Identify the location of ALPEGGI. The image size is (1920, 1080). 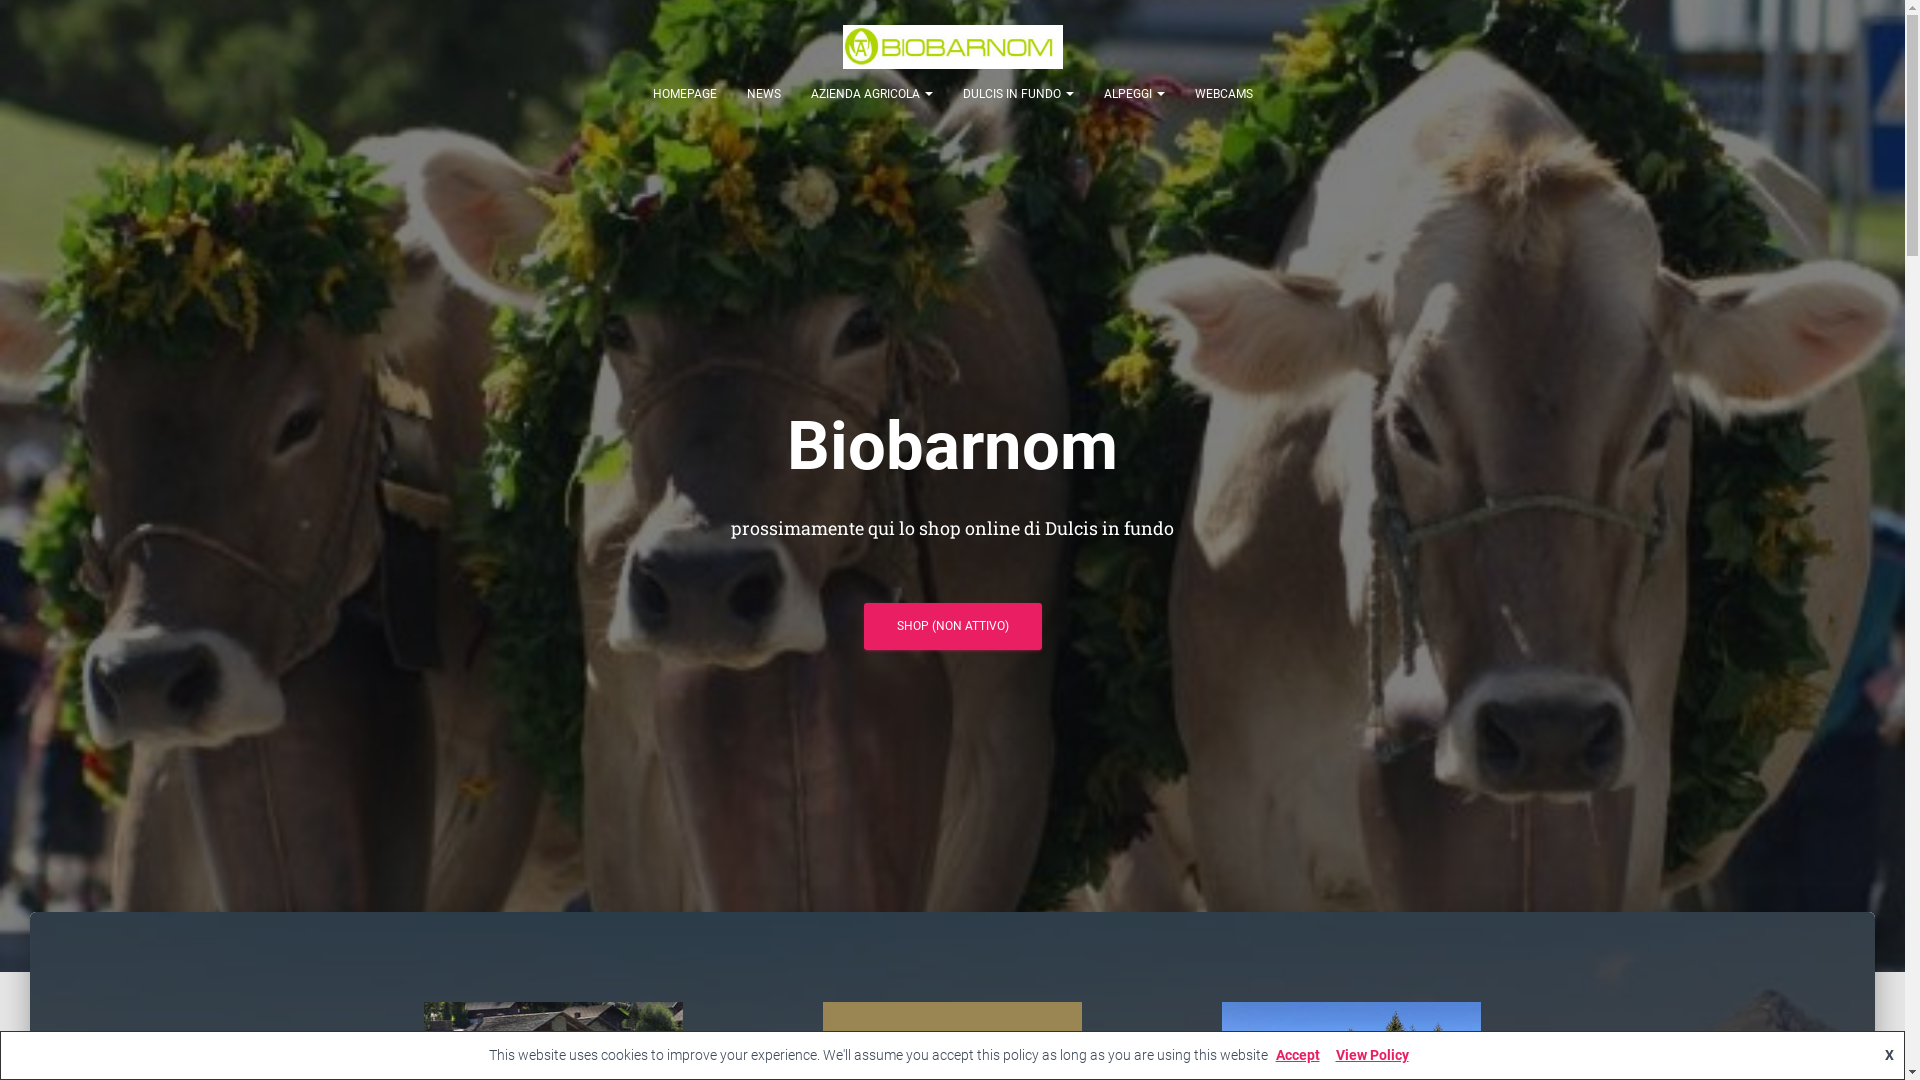
(1134, 94).